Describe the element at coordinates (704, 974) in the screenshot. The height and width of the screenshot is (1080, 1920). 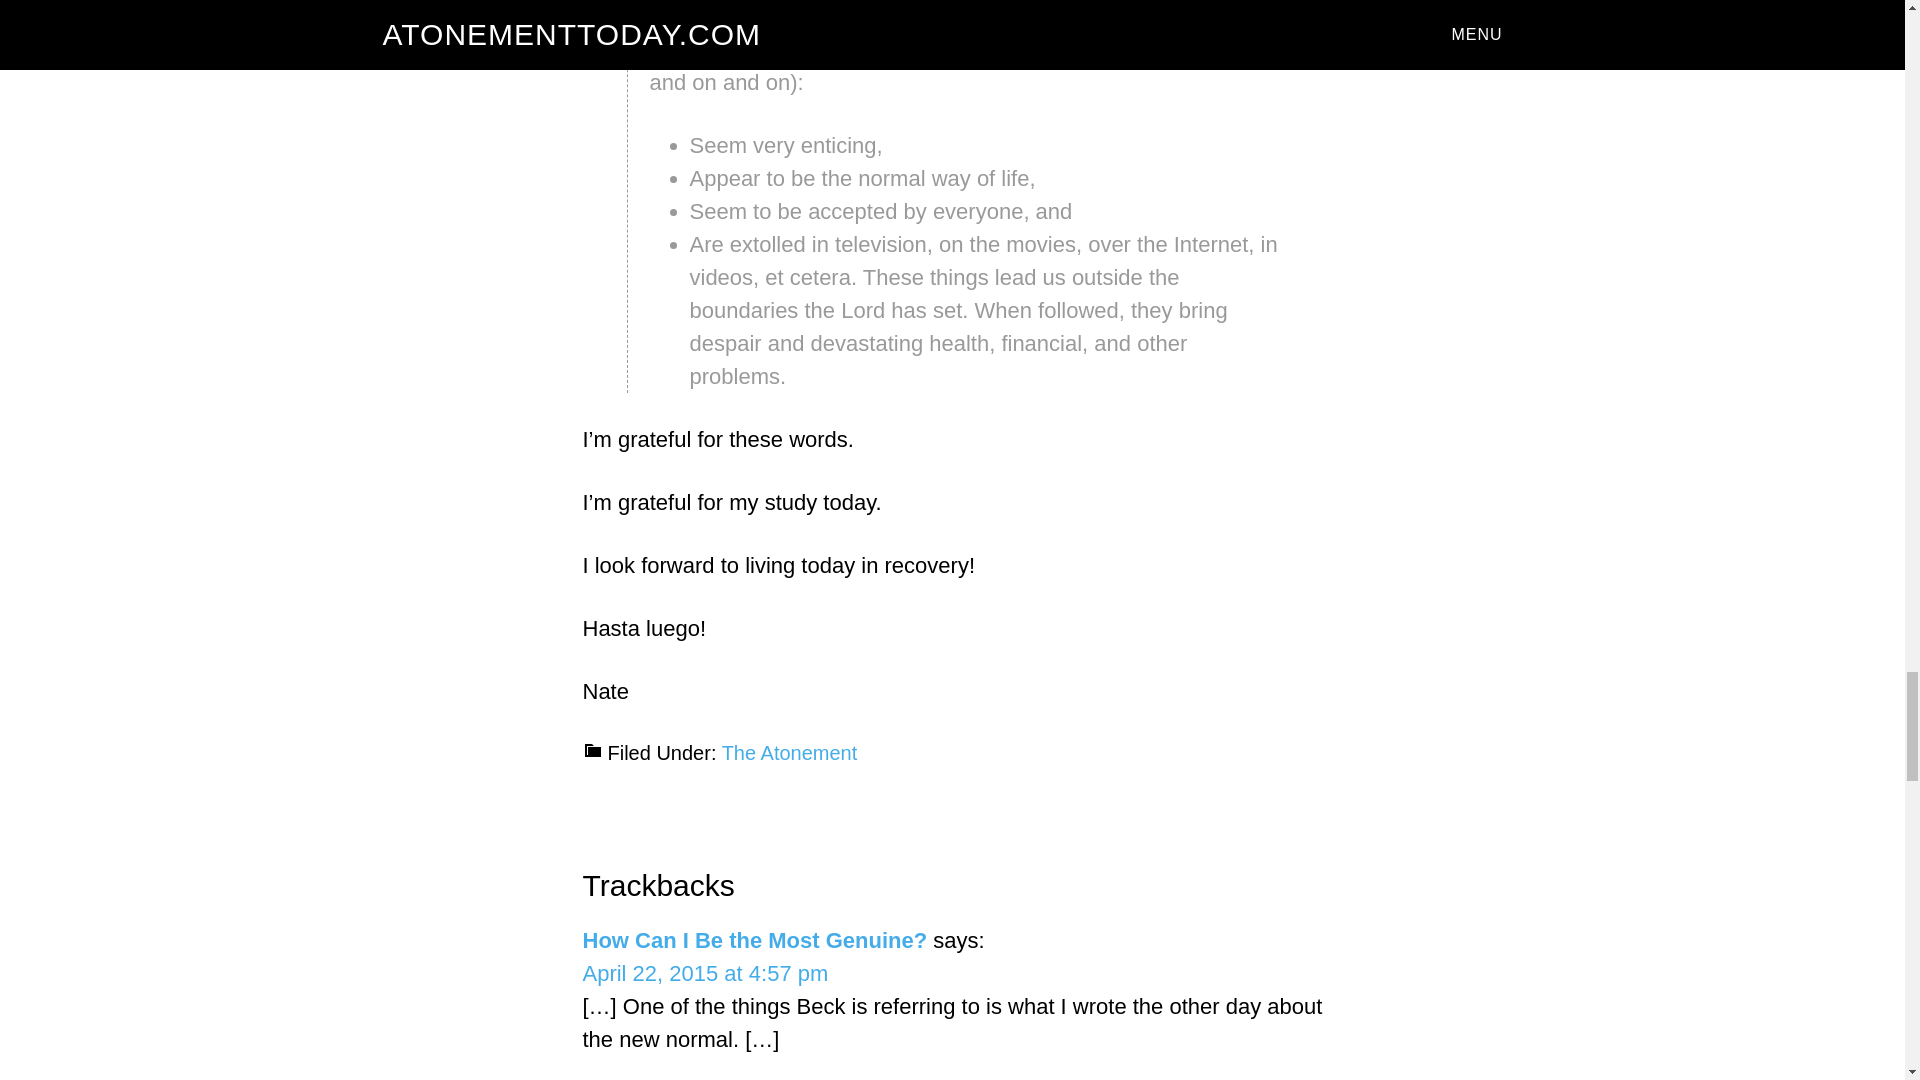
I see `April 22, 2015 at 4:57 pm` at that location.